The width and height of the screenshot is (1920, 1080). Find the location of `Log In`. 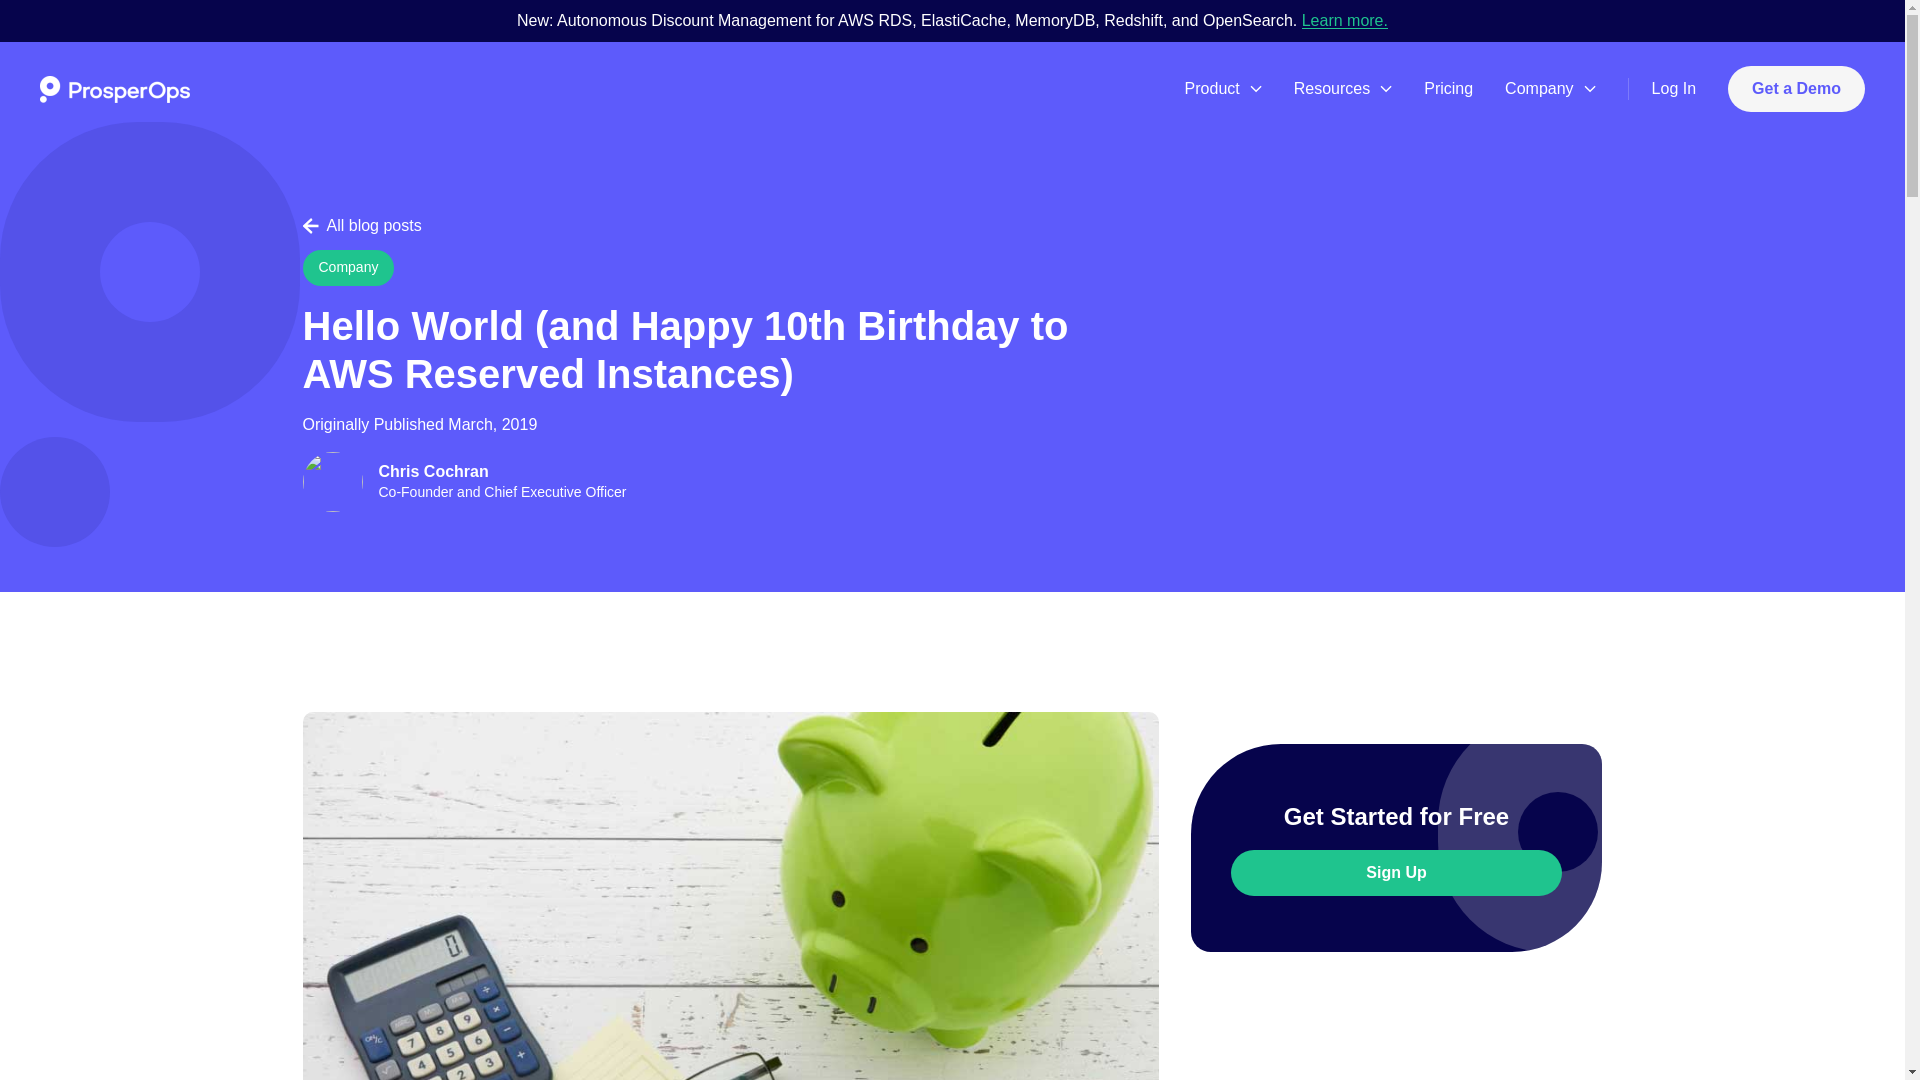

Log In is located at coordinates (1673, 88).